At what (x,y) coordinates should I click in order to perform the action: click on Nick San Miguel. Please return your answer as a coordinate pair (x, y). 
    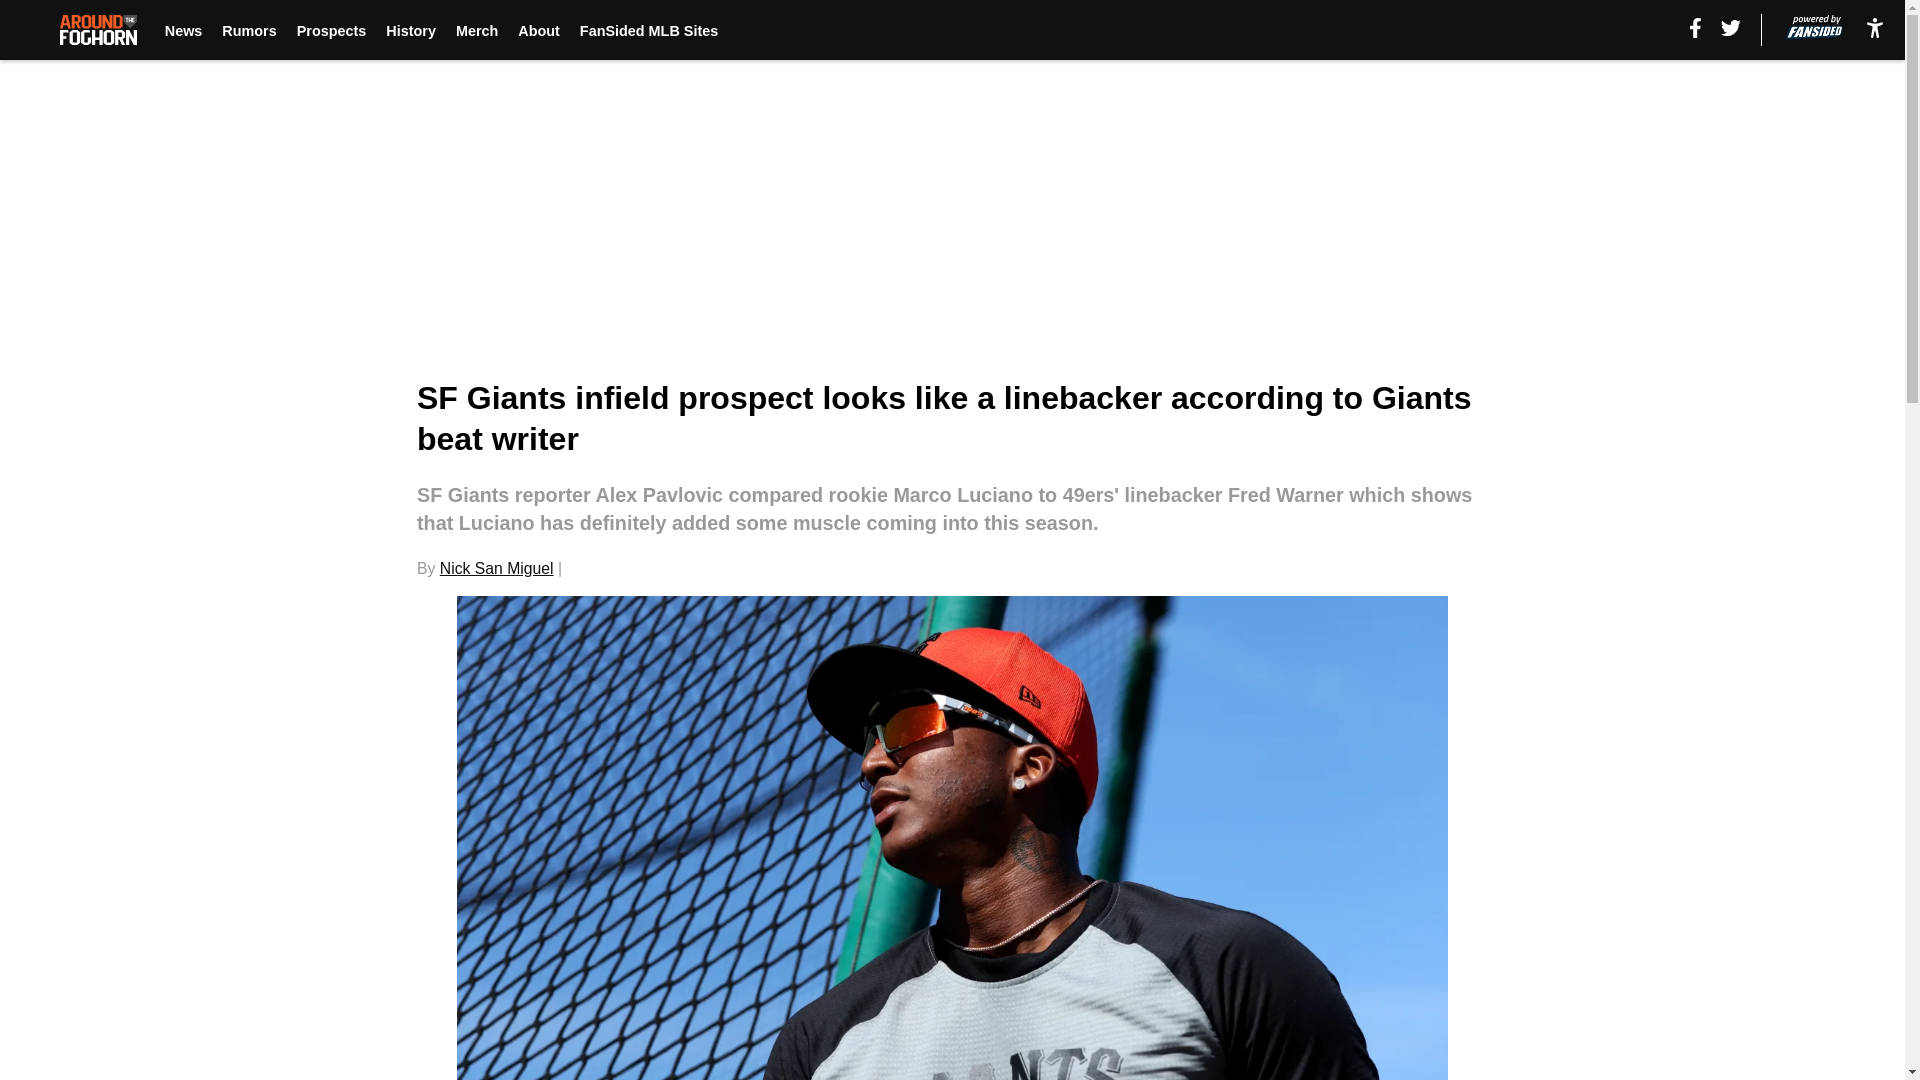
    Looking at the image, I should click on (496, 568).